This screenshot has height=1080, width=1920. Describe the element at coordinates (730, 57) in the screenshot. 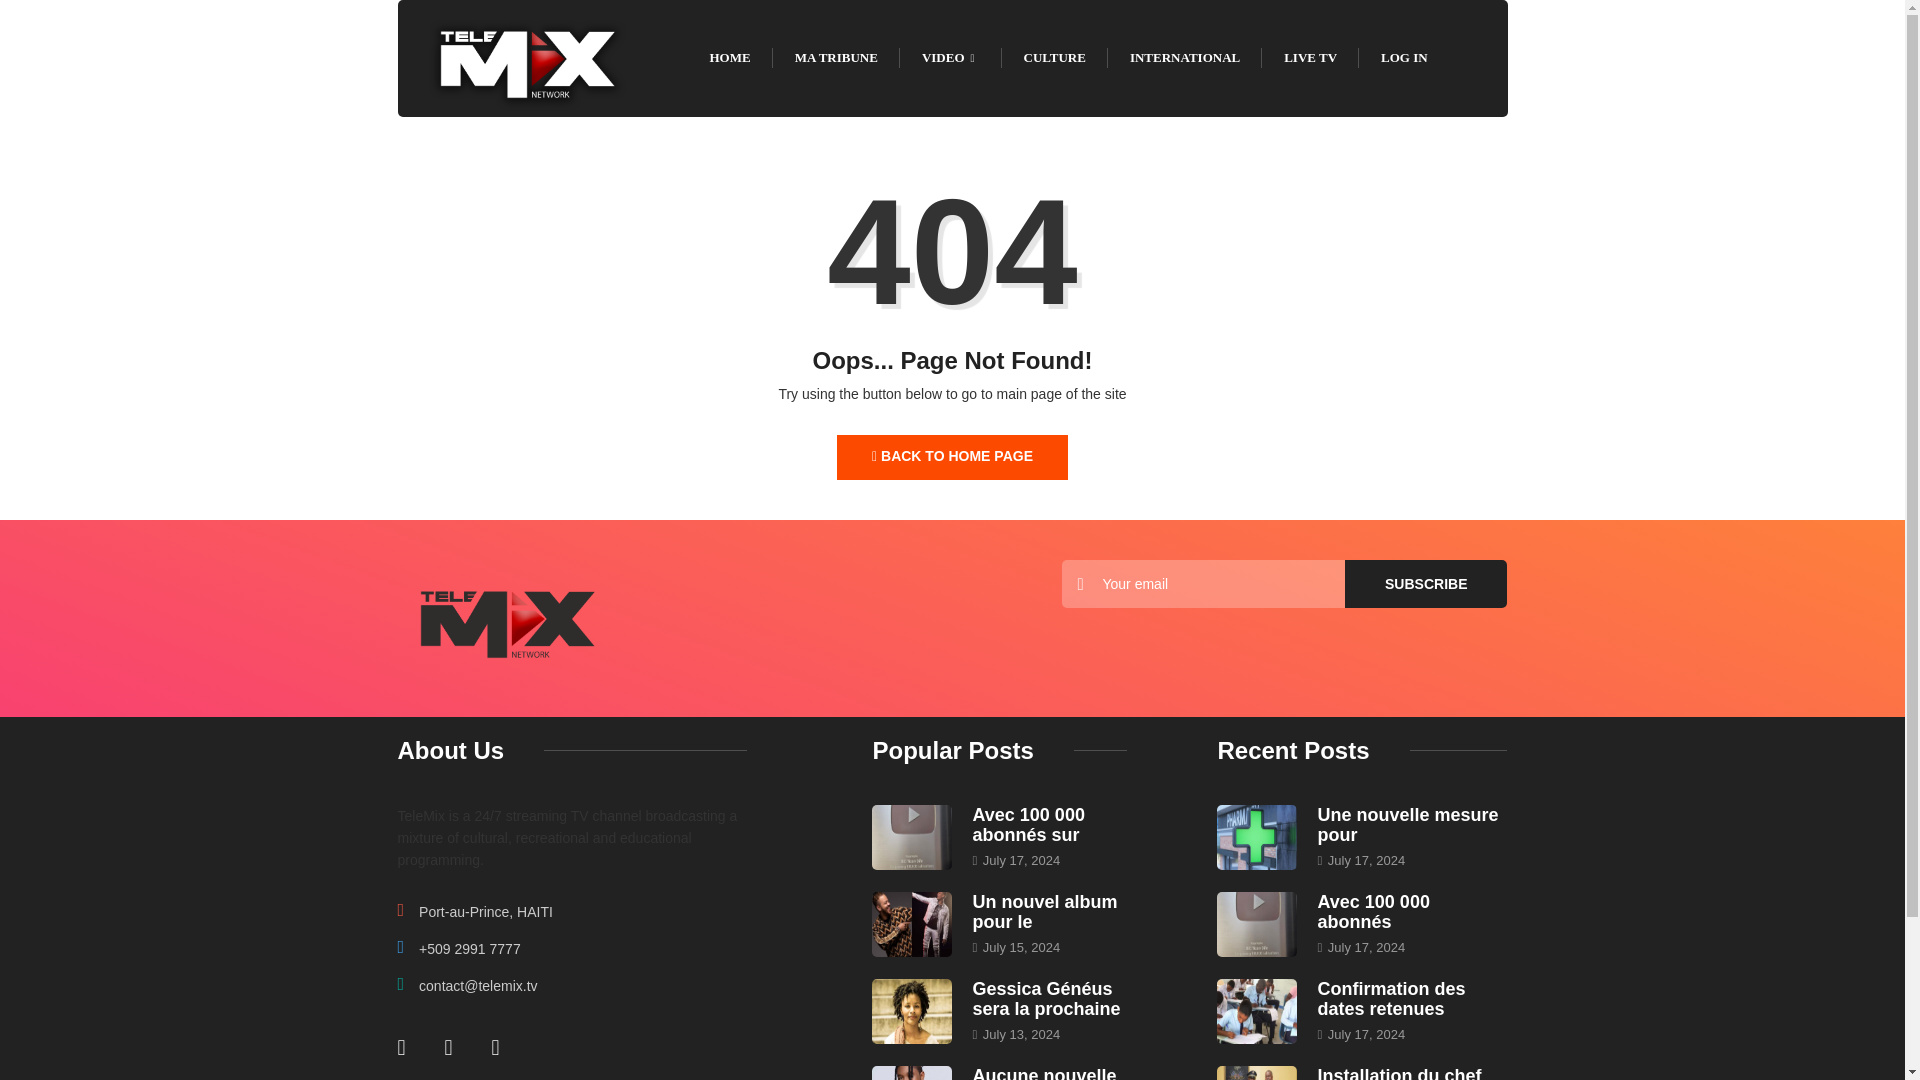

I see `HOME` at that location.